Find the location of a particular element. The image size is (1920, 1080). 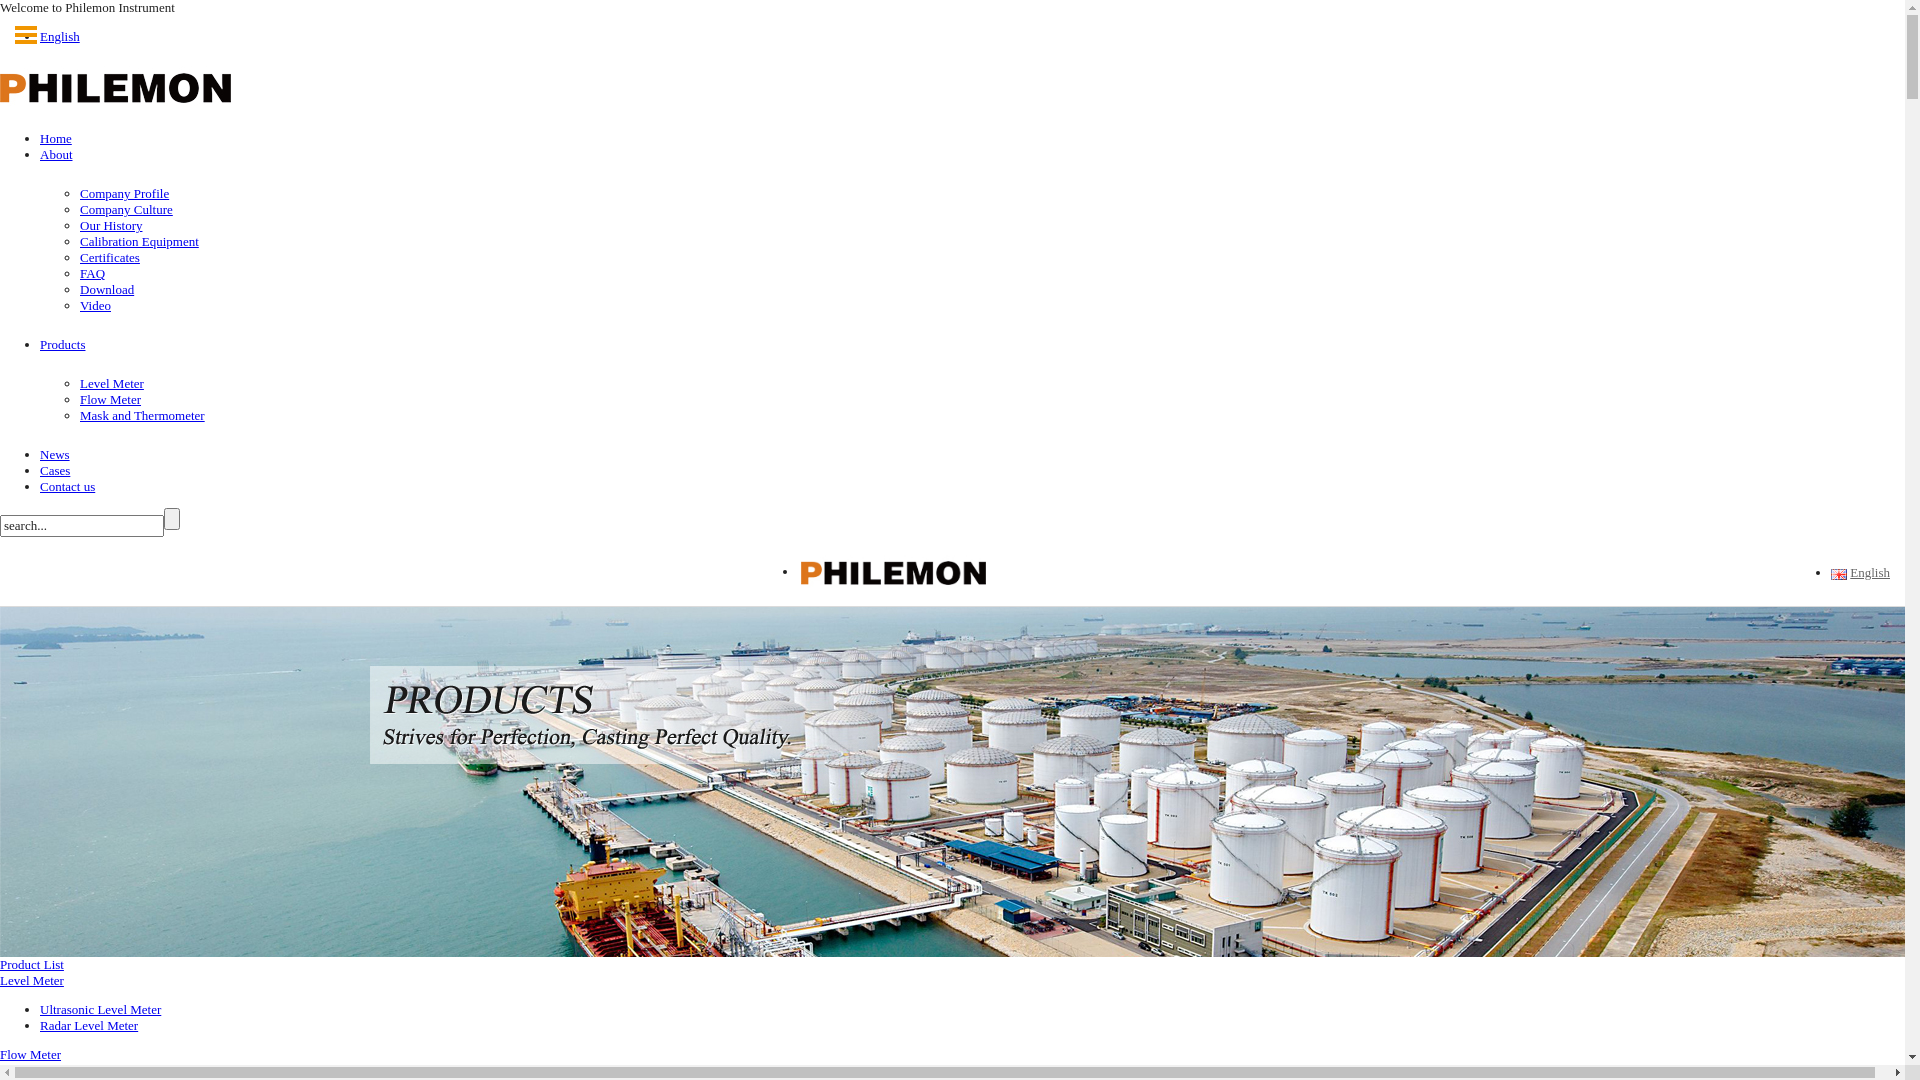

Company Culture is located at coordinates (126, 210).